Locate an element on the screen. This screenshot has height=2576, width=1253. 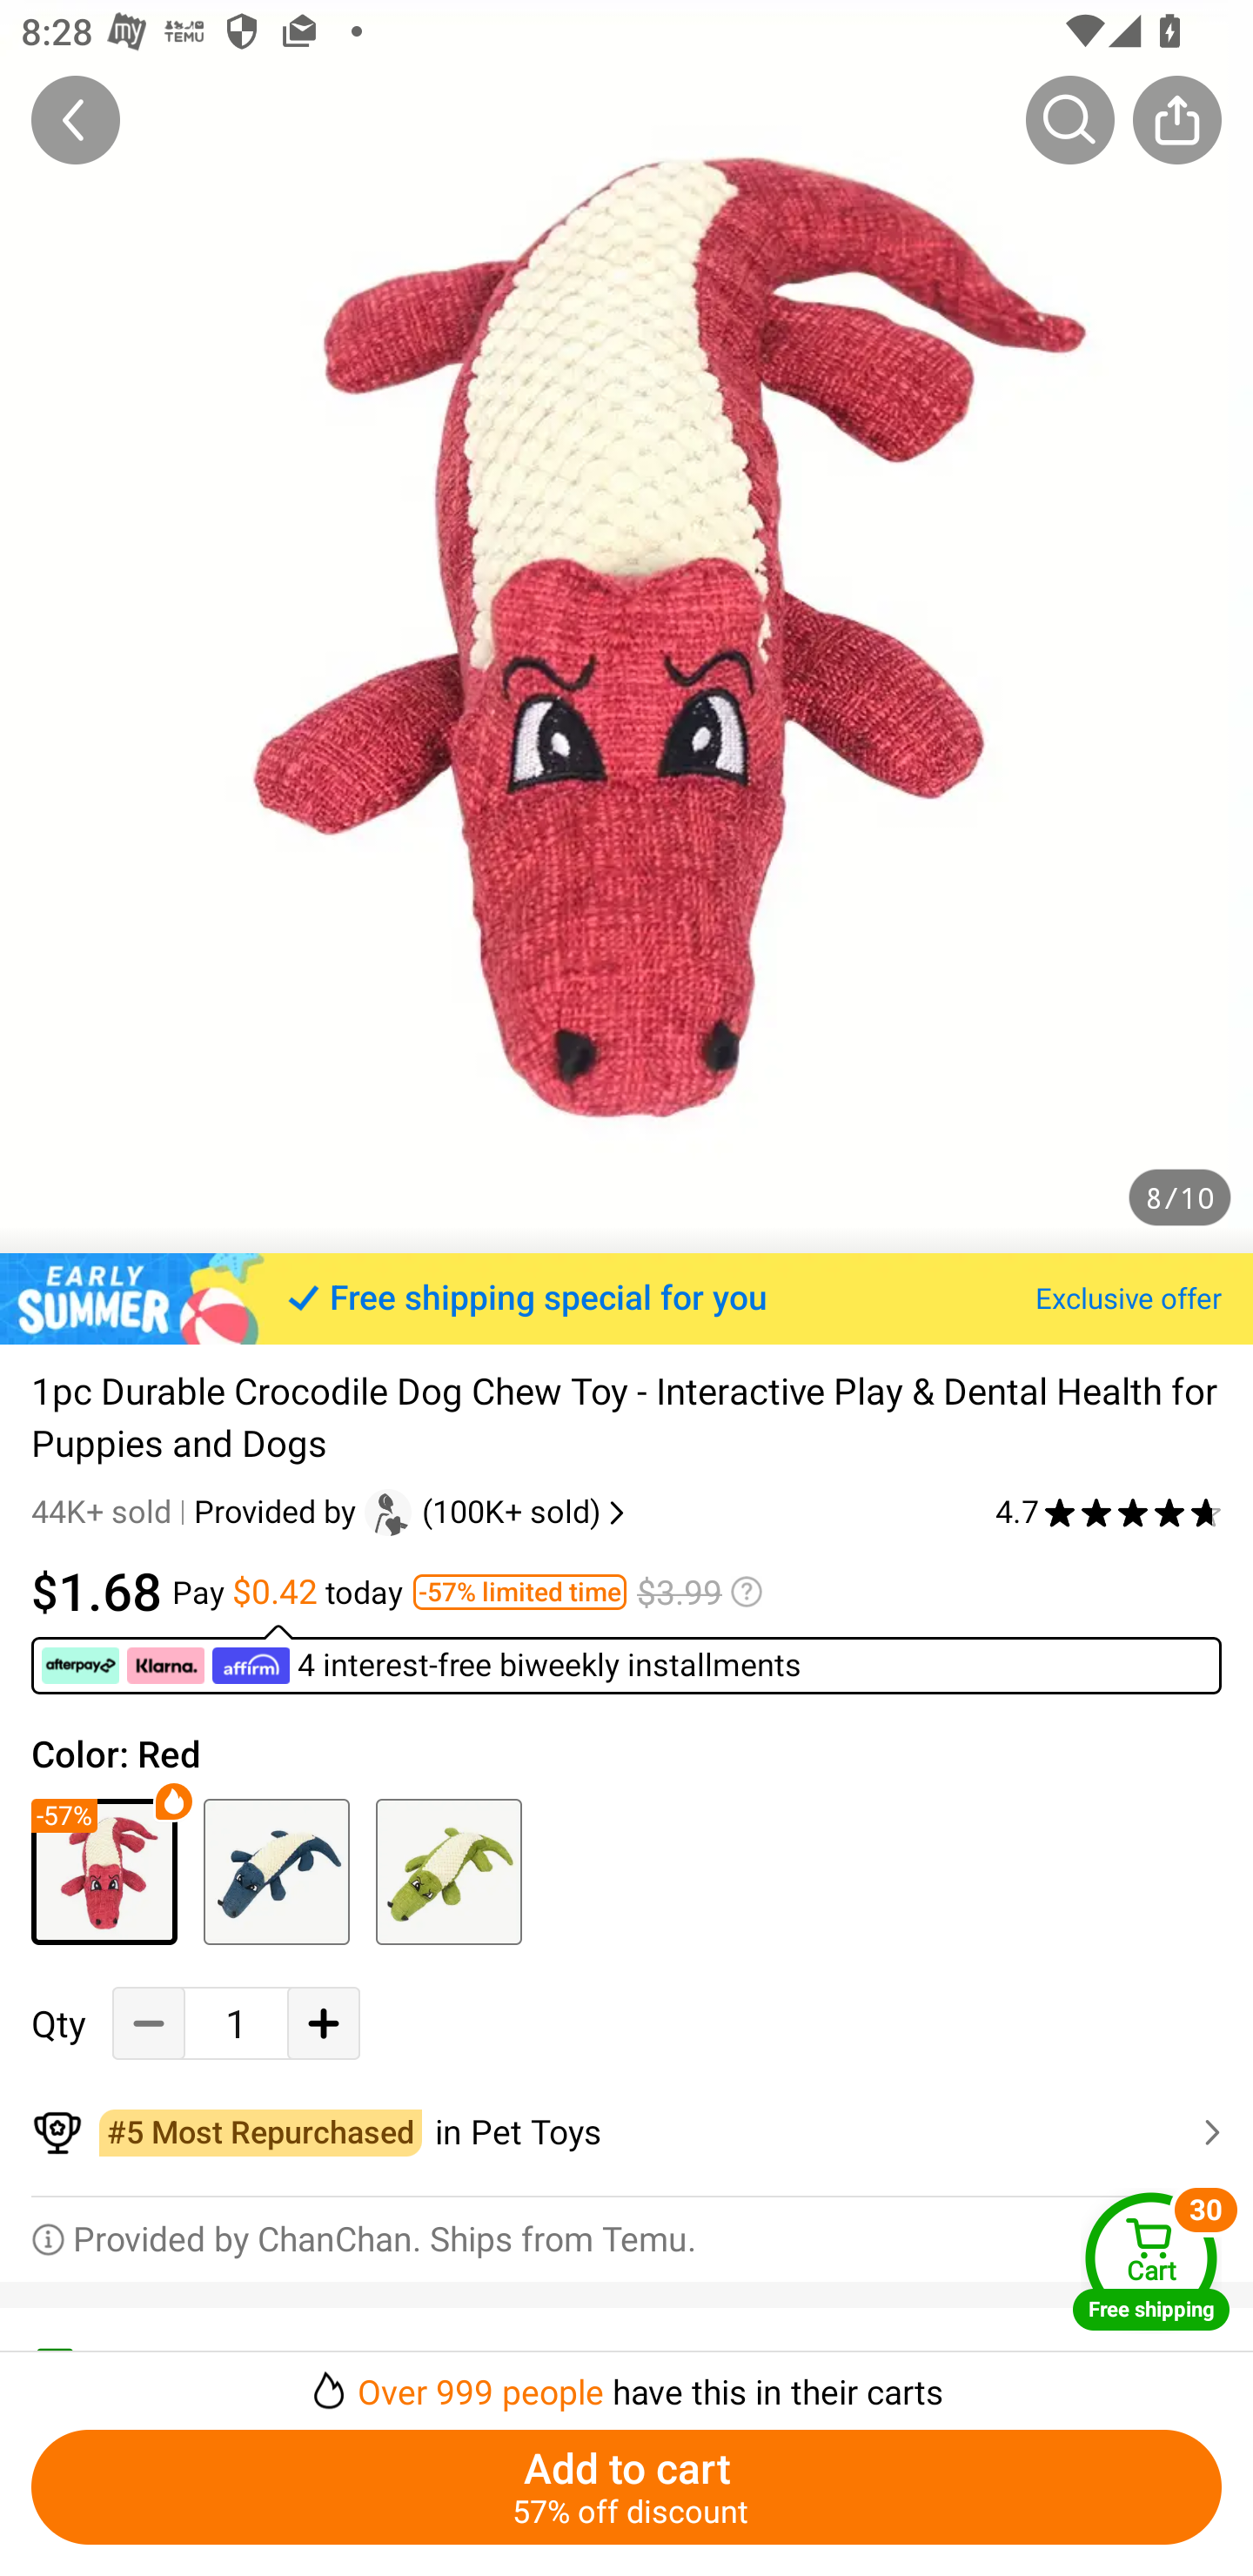
1 is located at coordinates (236, 2024).